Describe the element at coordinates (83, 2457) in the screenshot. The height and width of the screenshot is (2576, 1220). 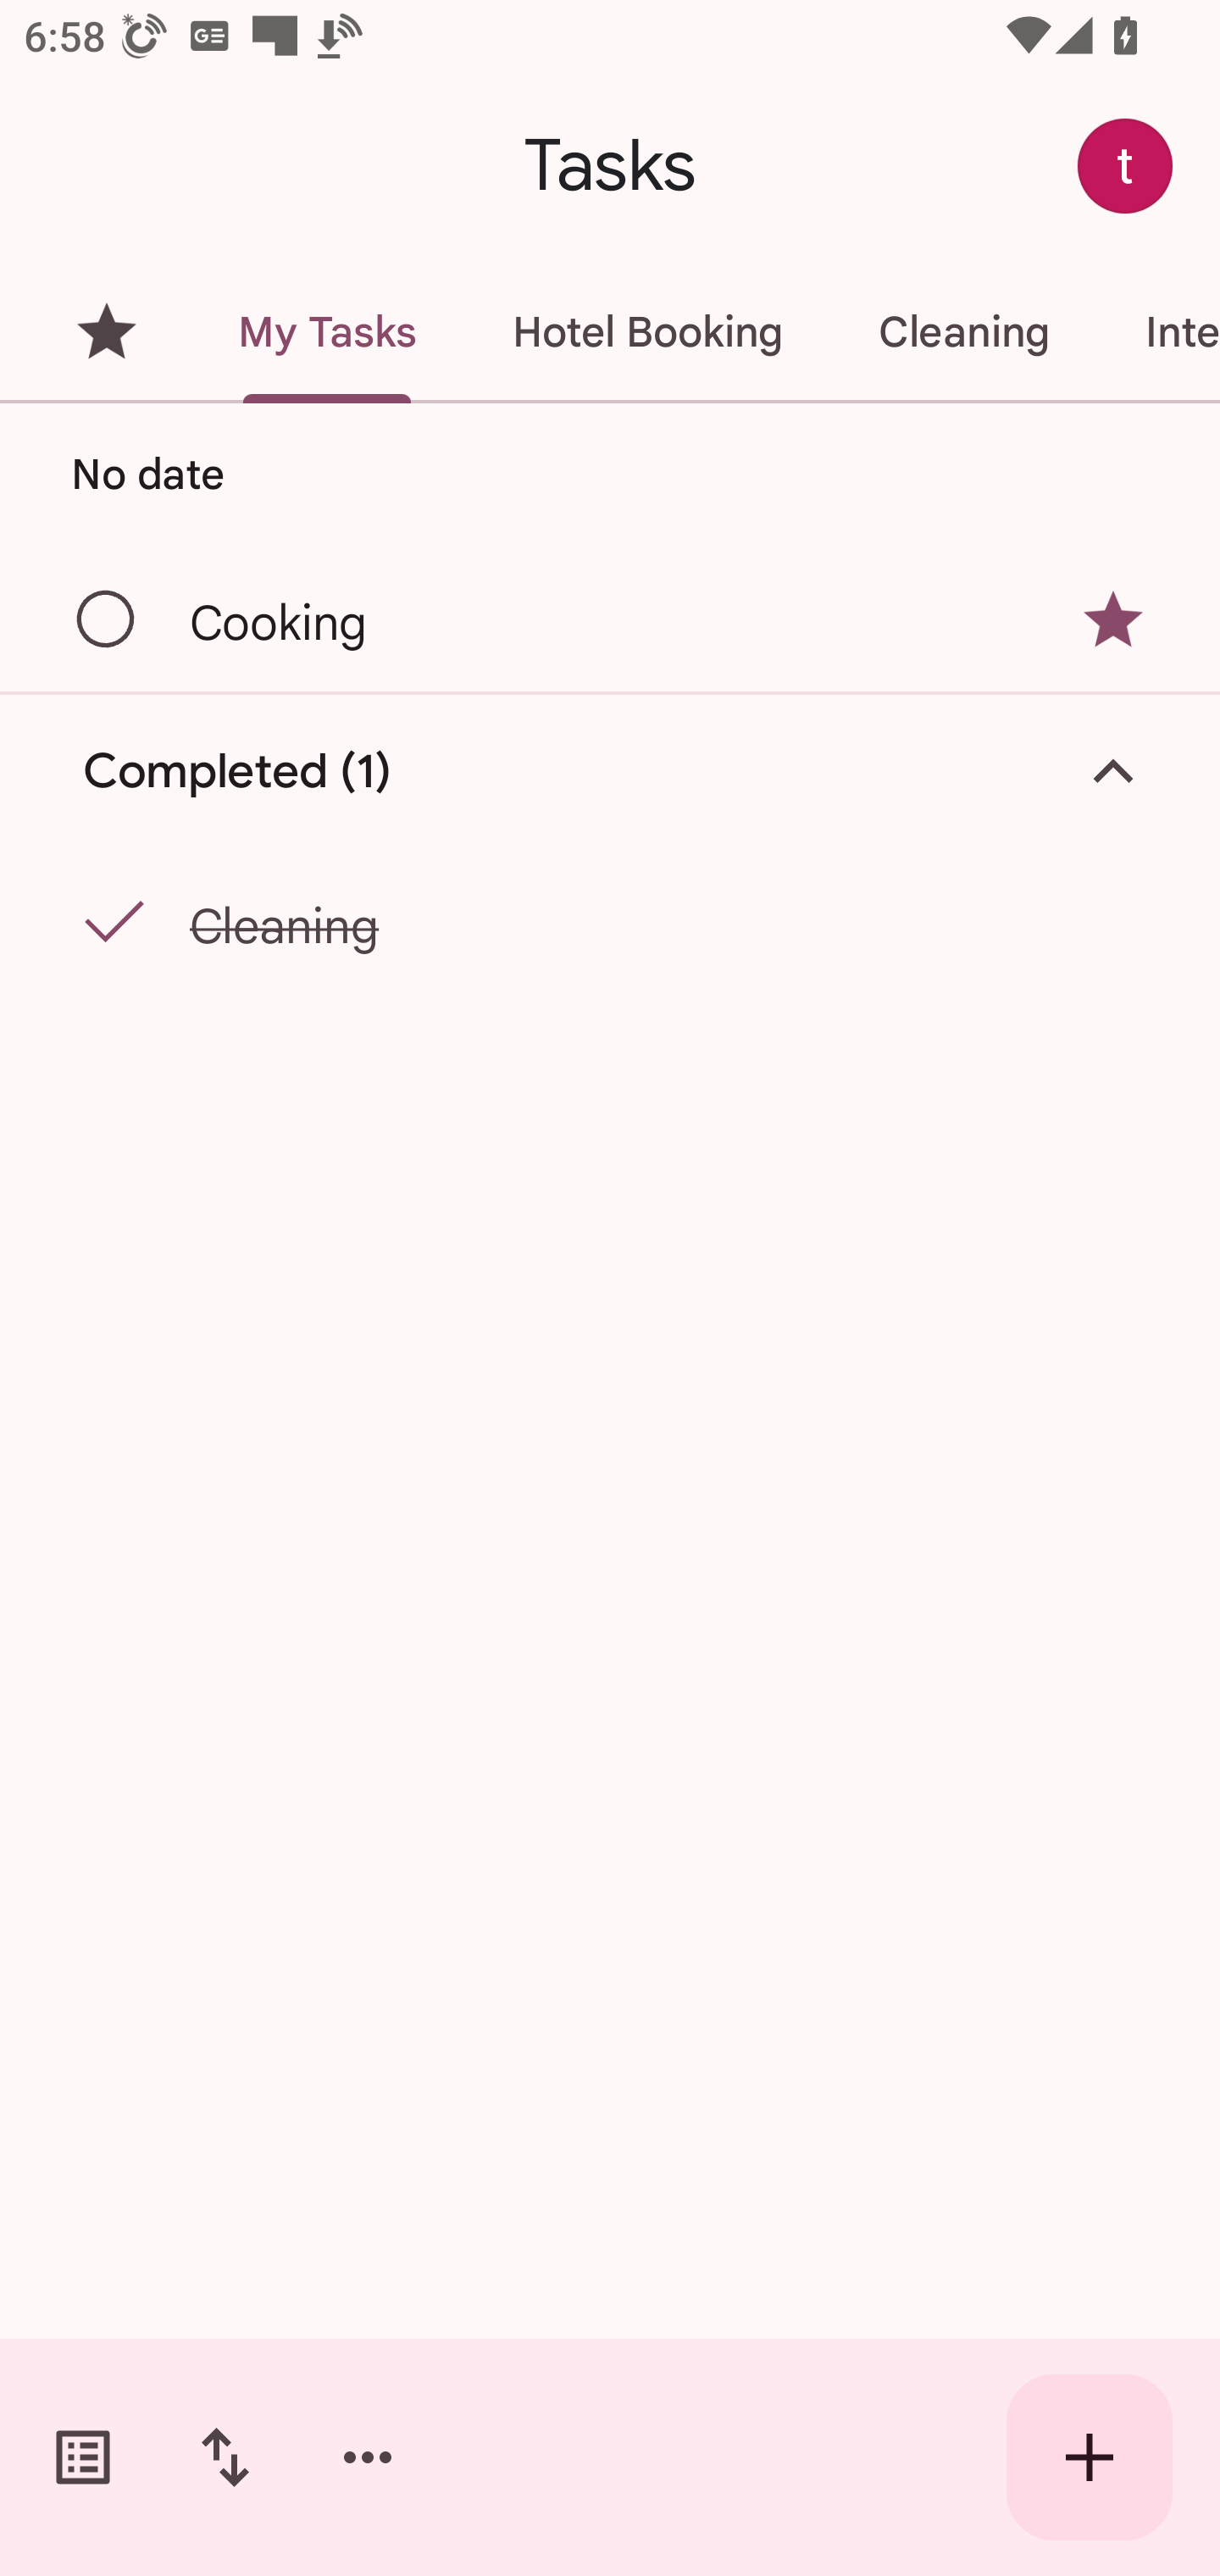
I see `Switch task lists` at that location.